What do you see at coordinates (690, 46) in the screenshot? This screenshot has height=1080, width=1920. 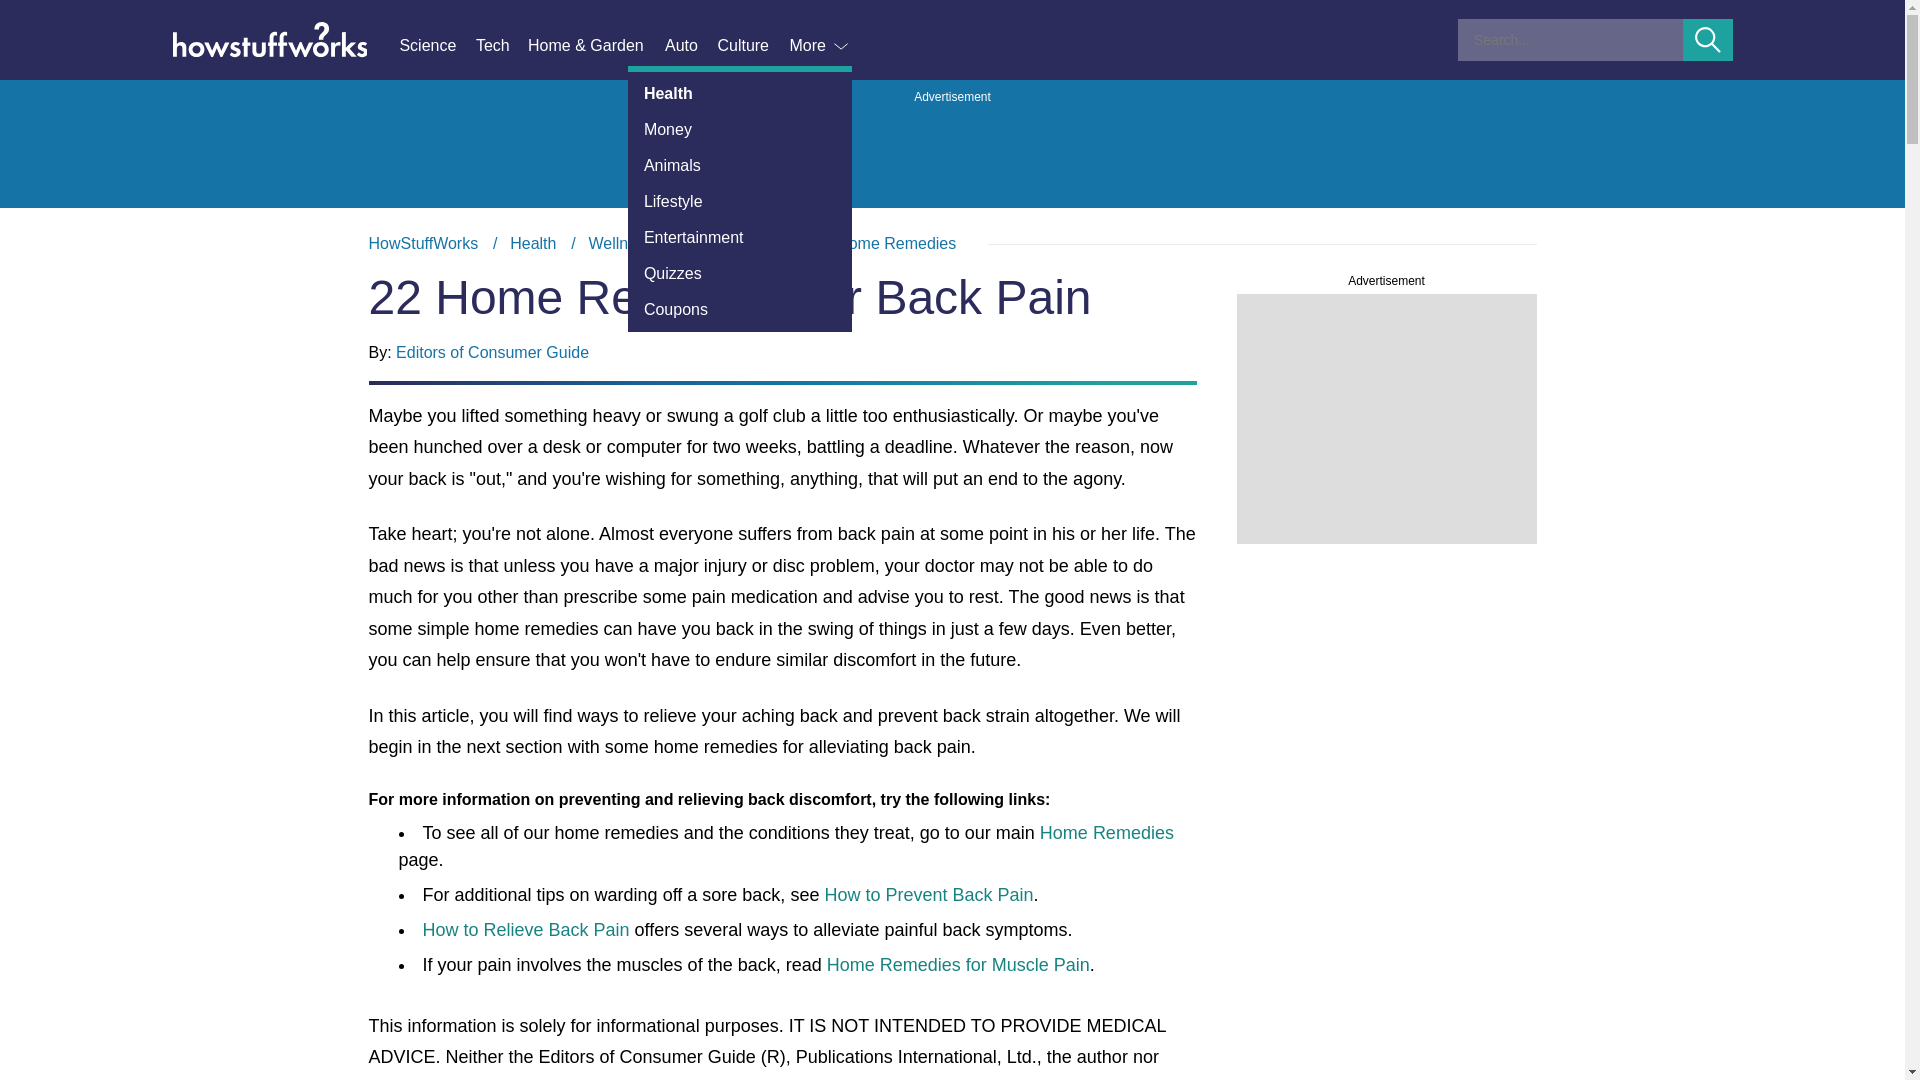 I see `Auto` at bounding box center [690, 46].